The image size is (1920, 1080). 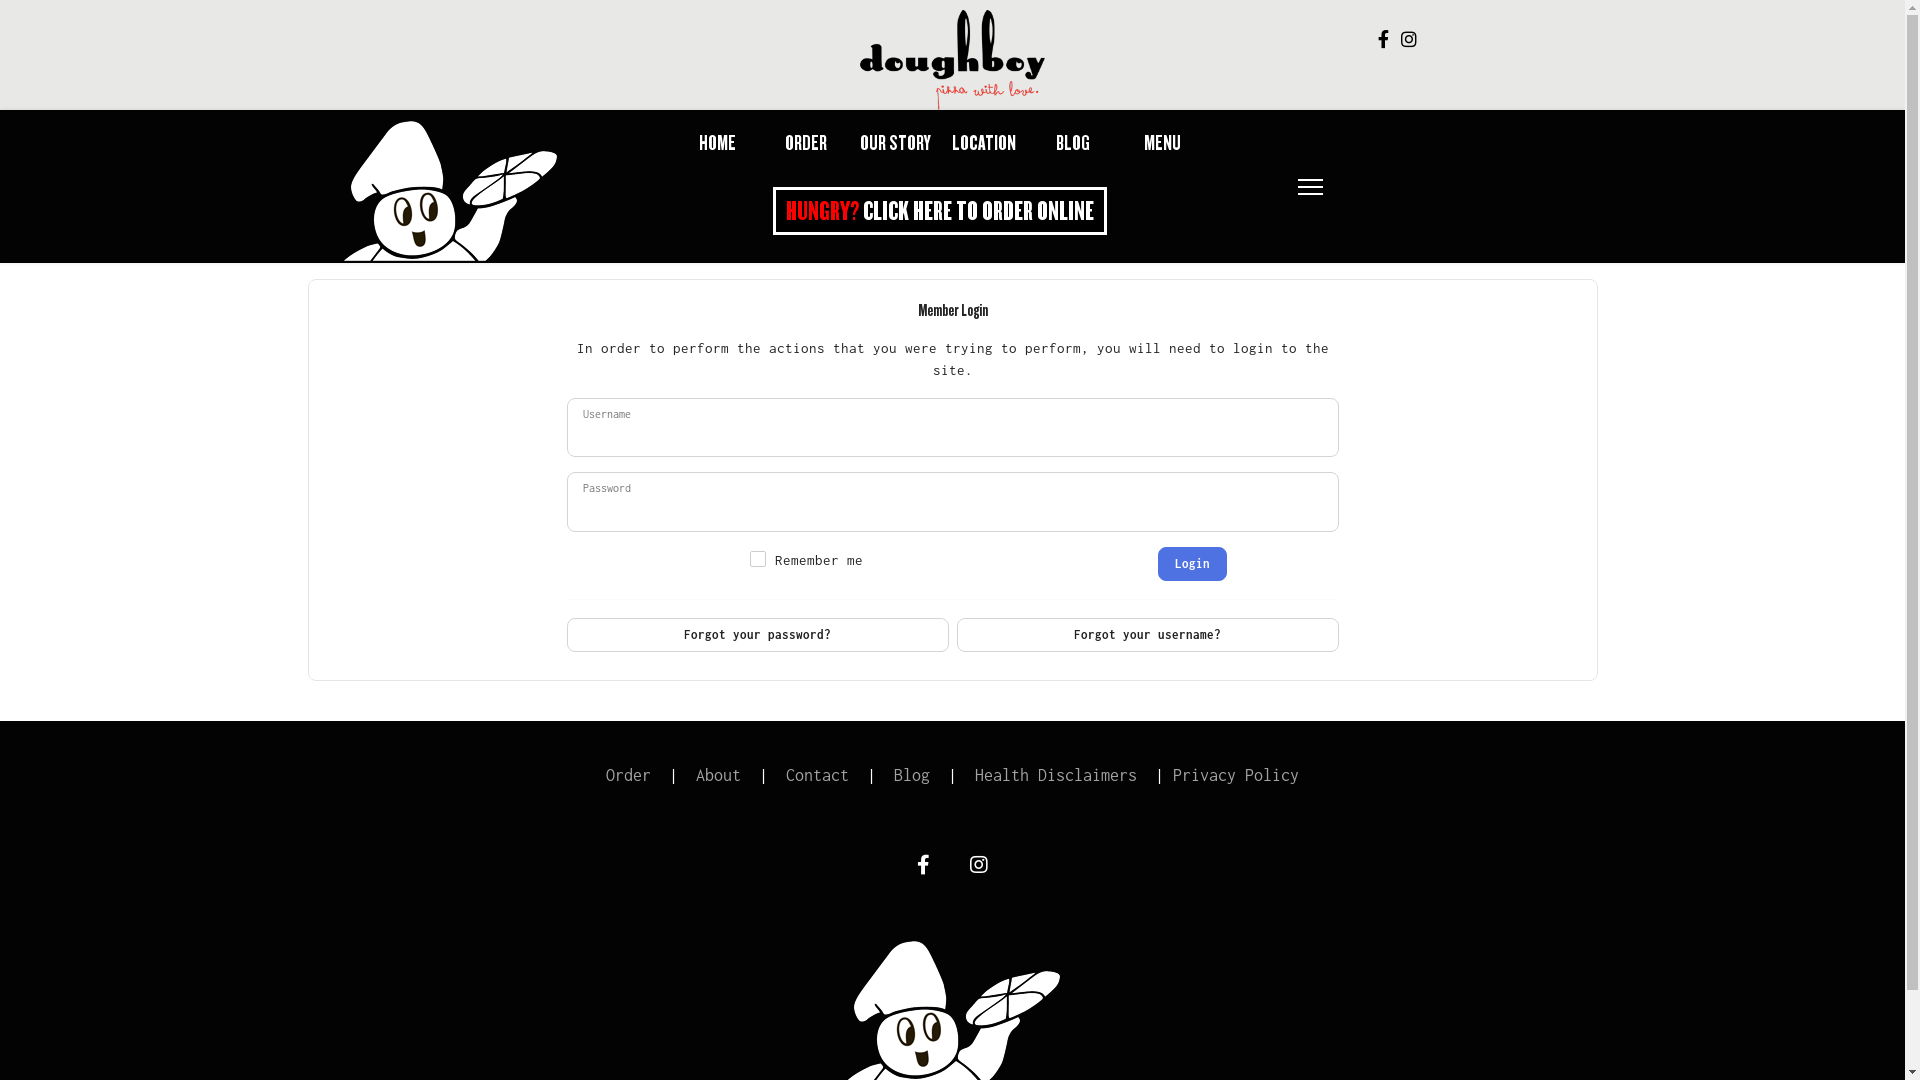 I want to click on About, so click(x=718, y=775).